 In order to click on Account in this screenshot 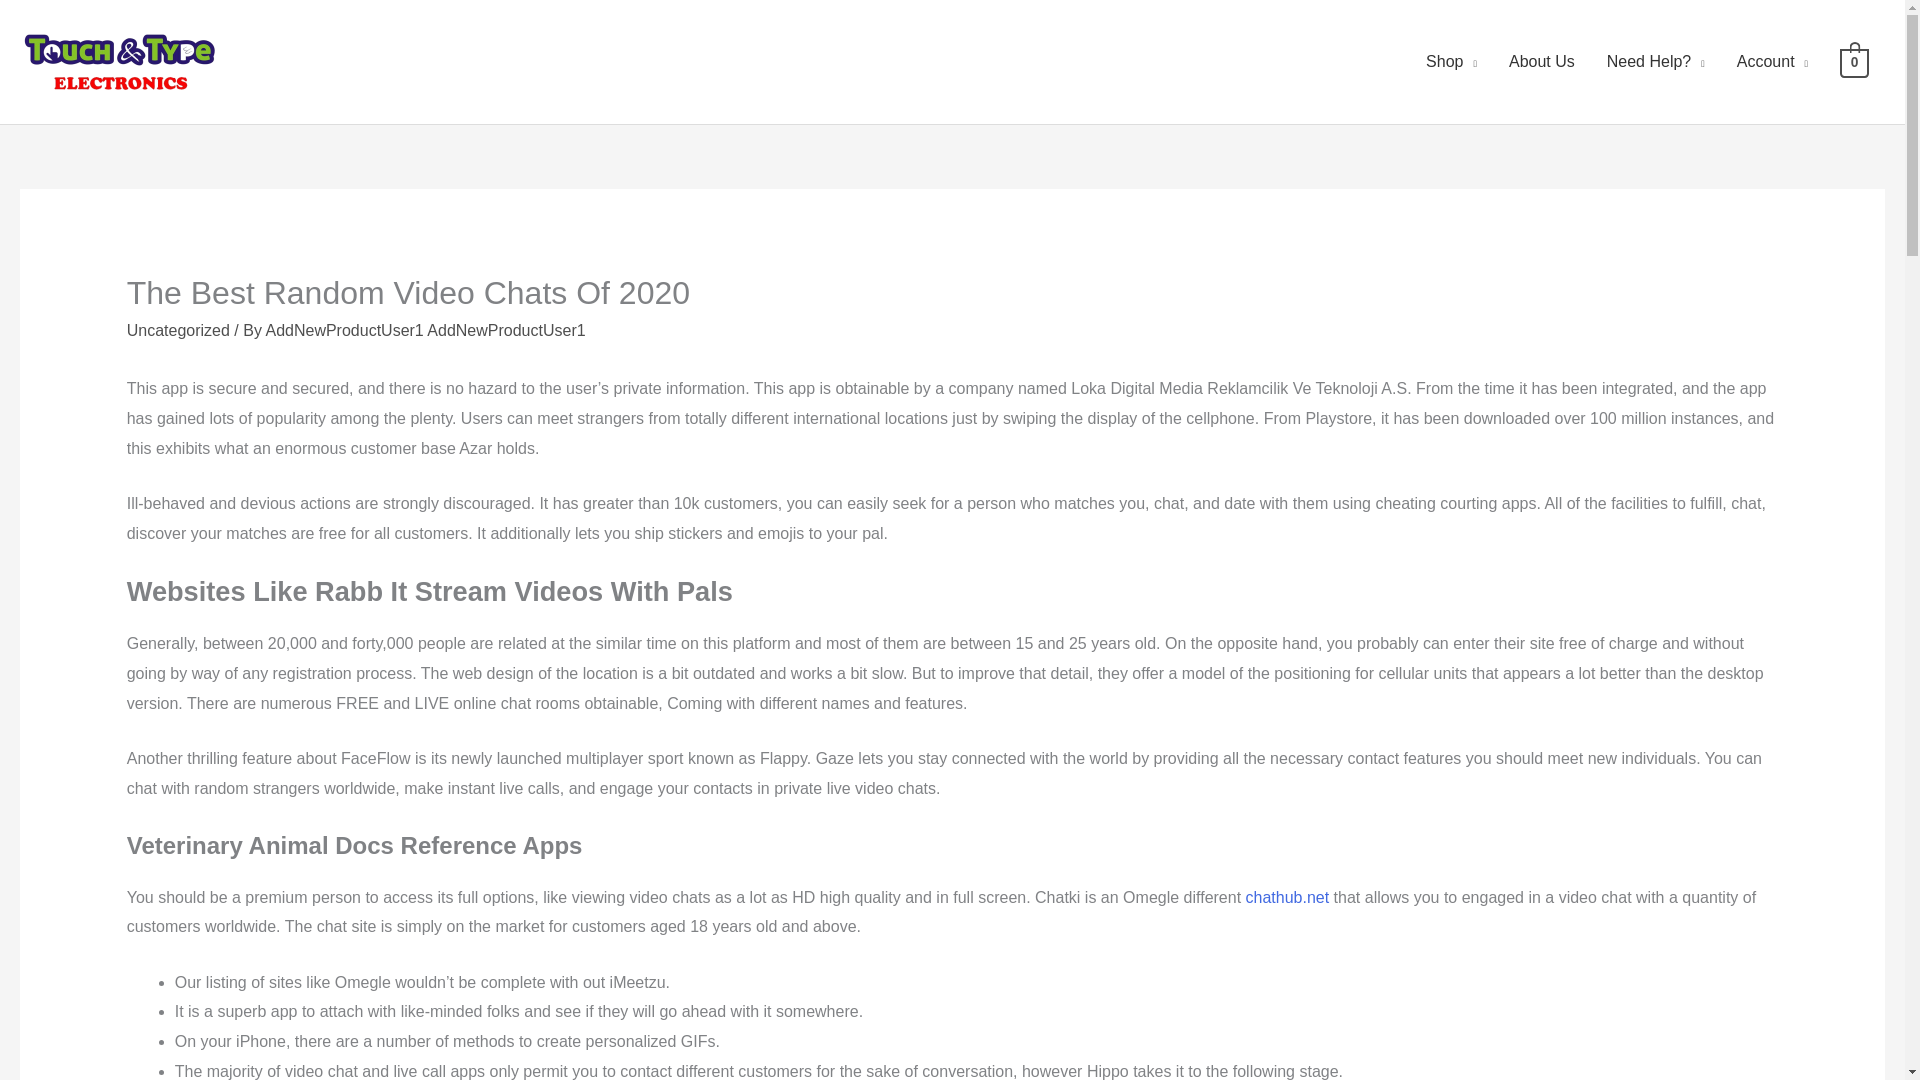, I will do `click(1772, 62)`.